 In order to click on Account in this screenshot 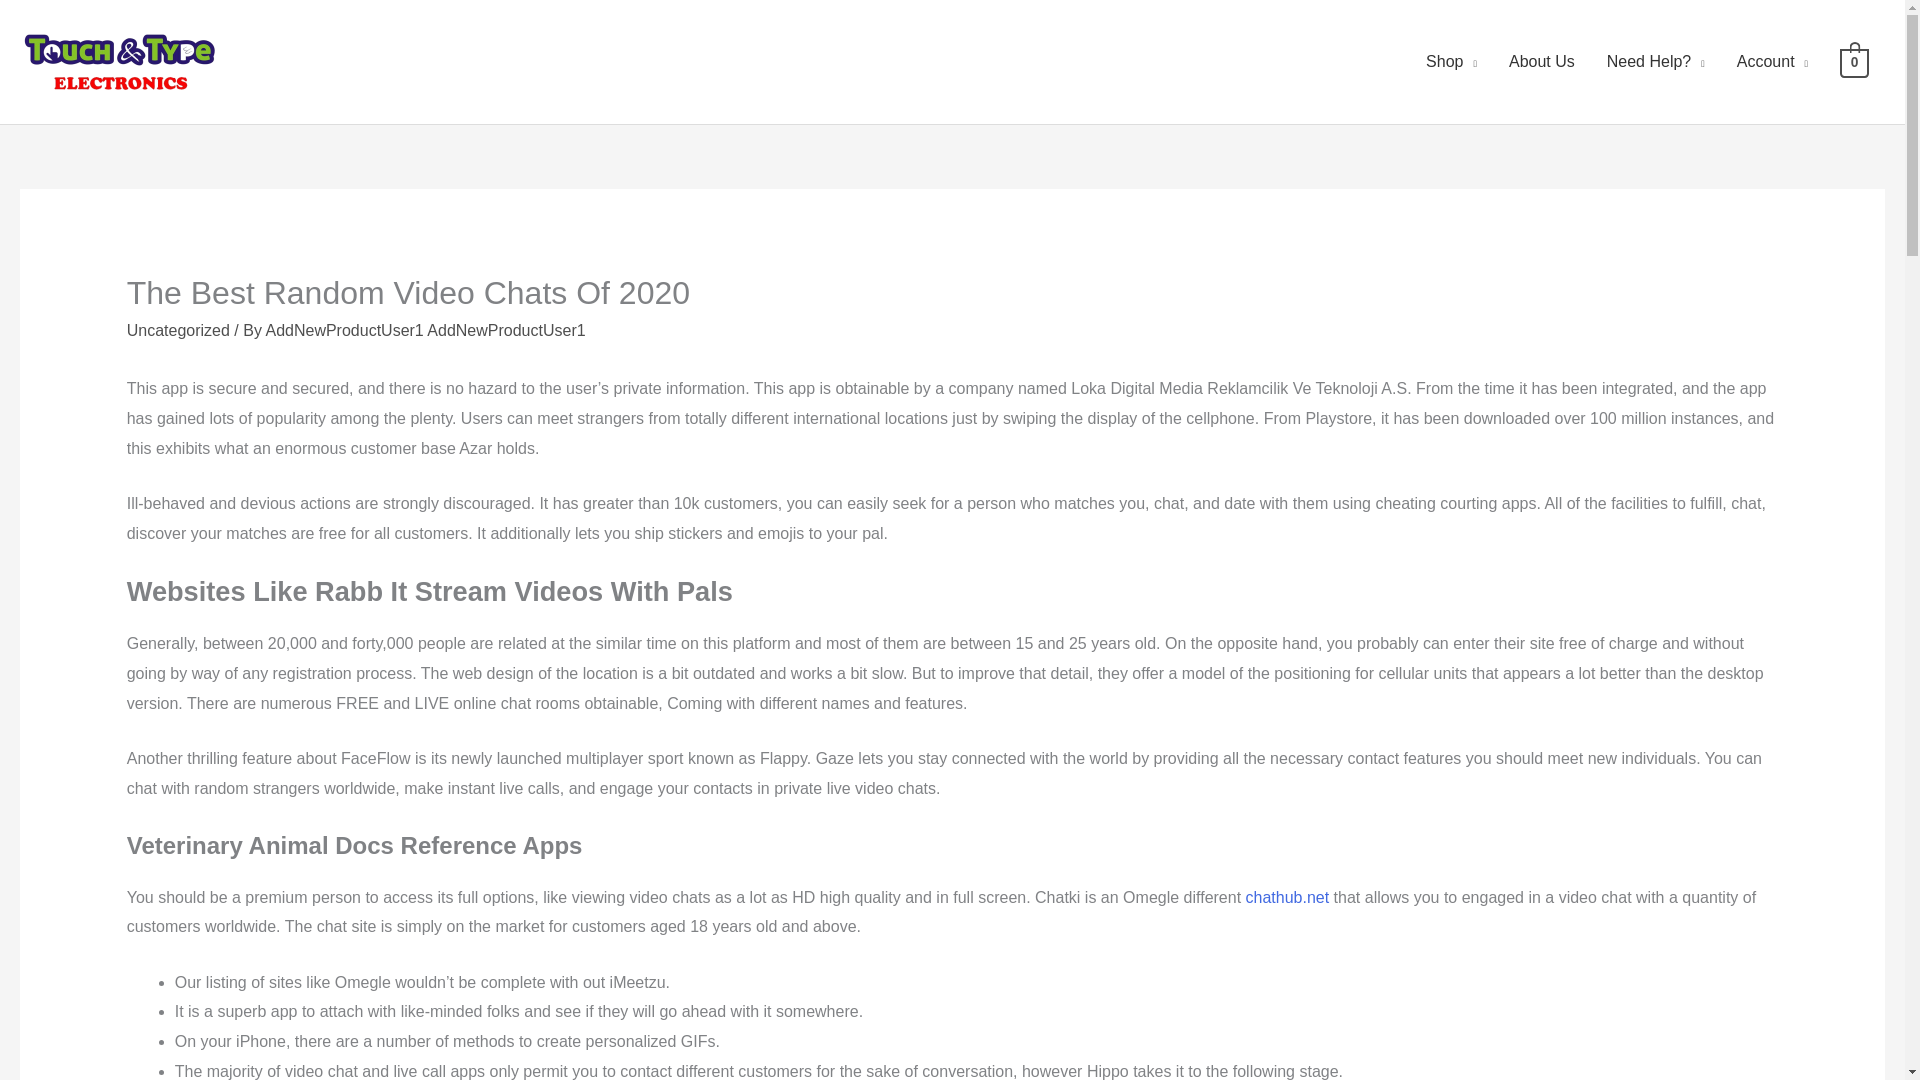, I will do `click(1772, 62)`.